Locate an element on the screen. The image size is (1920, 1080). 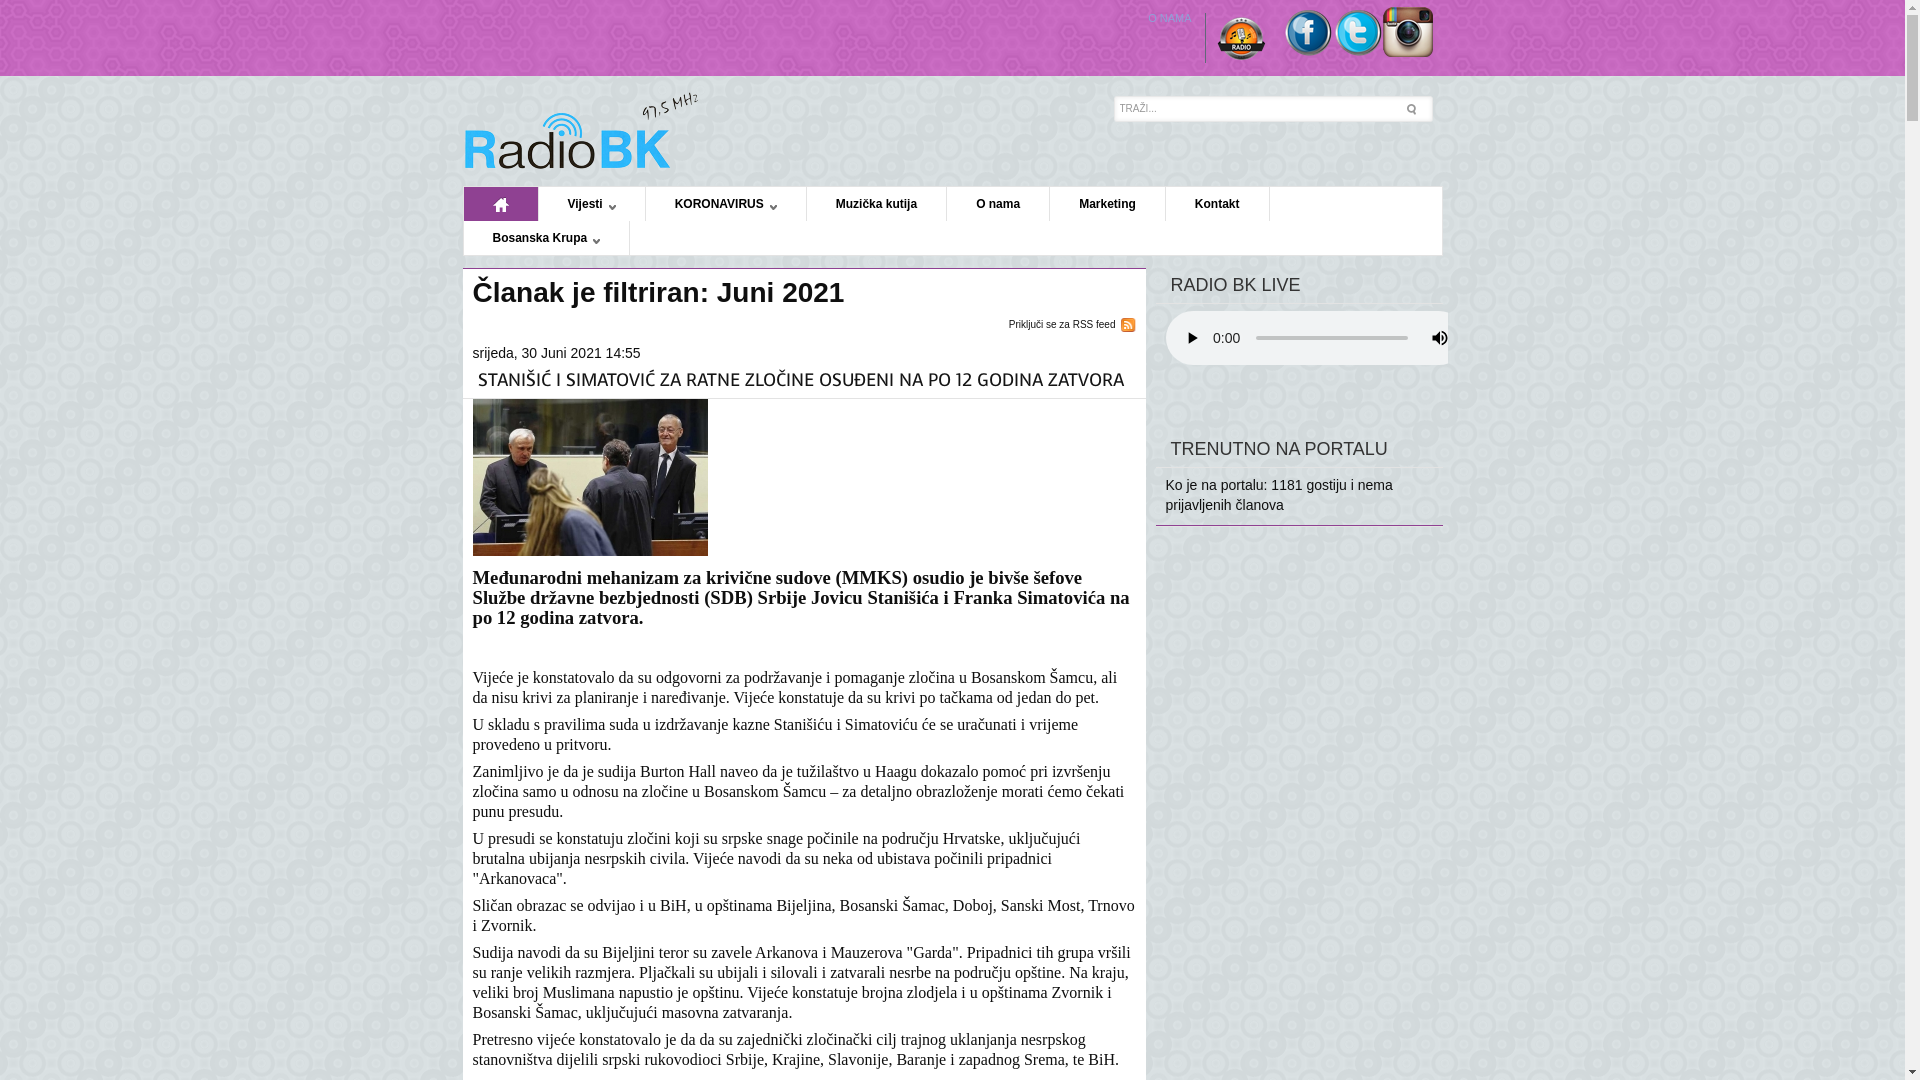
FB is located at coordinates (1307, 52).